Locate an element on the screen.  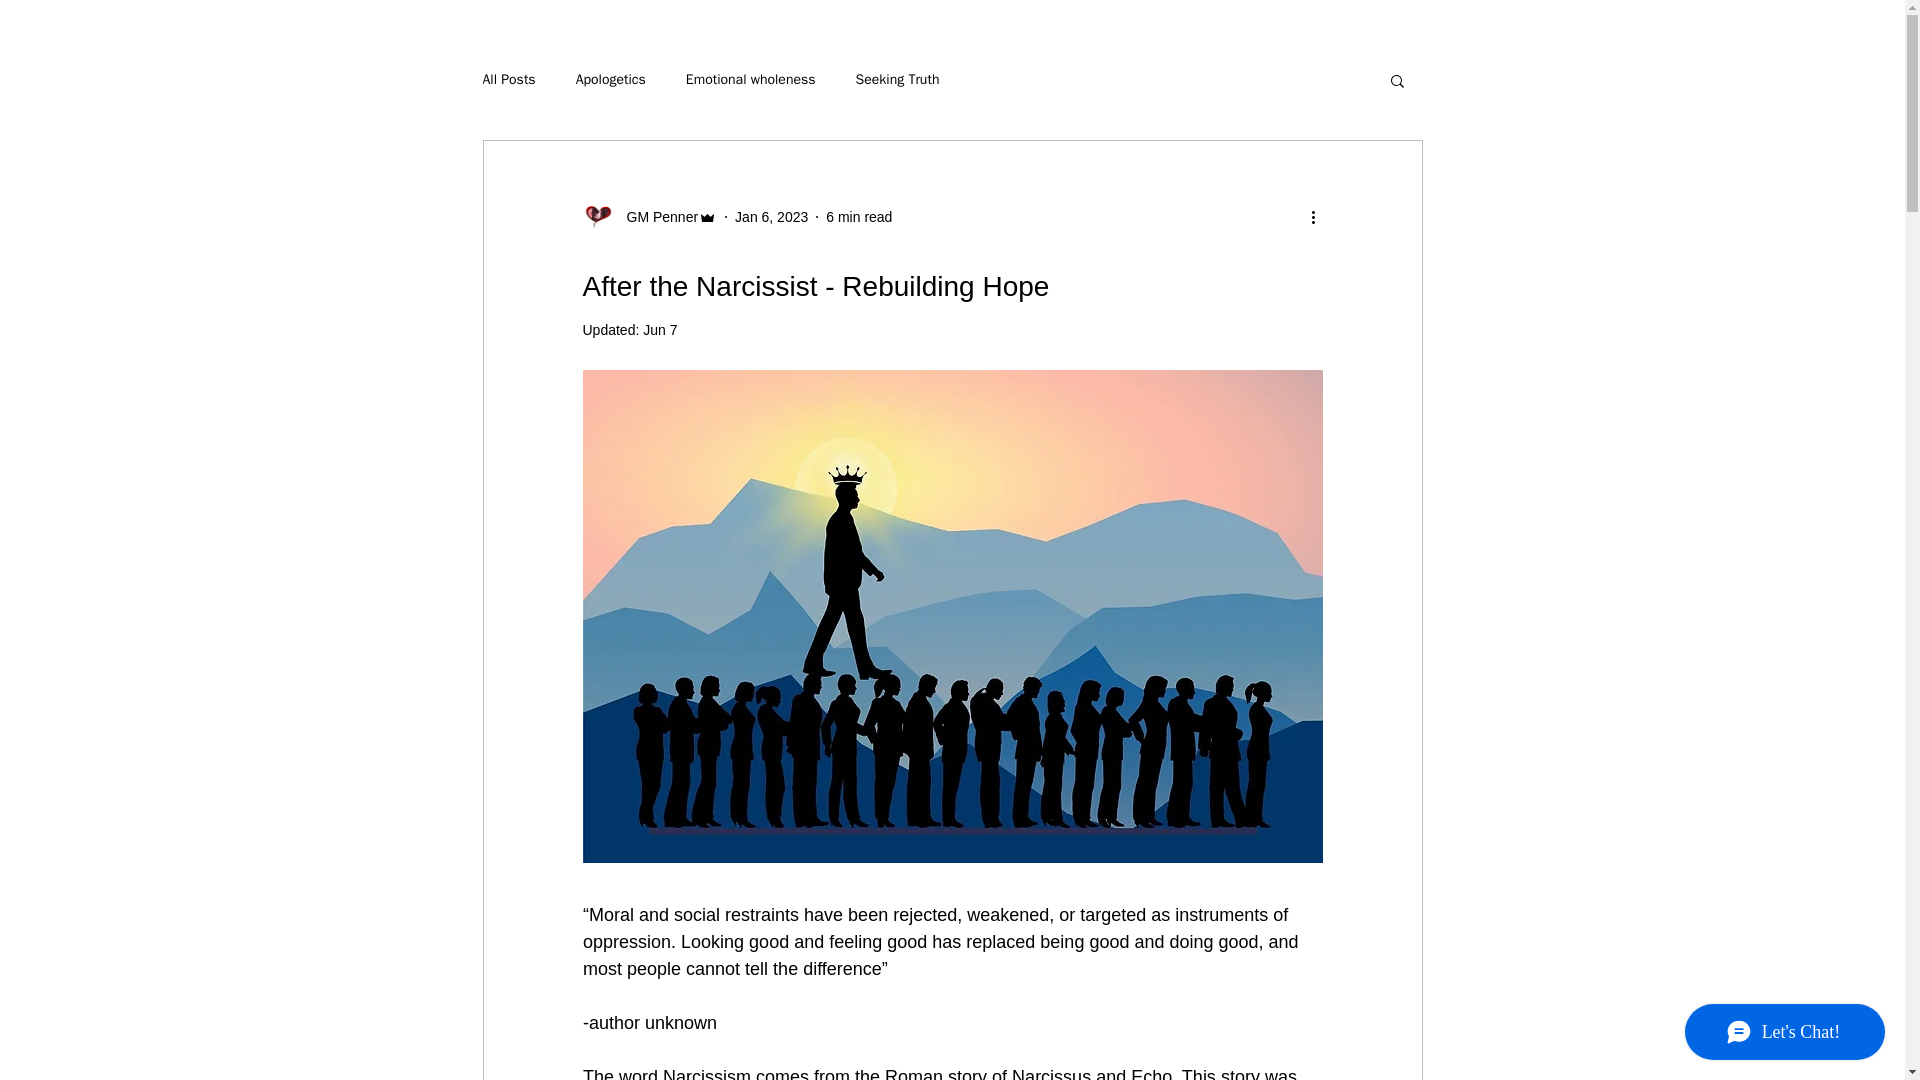
6 min read is located at coordinates (858, 216).